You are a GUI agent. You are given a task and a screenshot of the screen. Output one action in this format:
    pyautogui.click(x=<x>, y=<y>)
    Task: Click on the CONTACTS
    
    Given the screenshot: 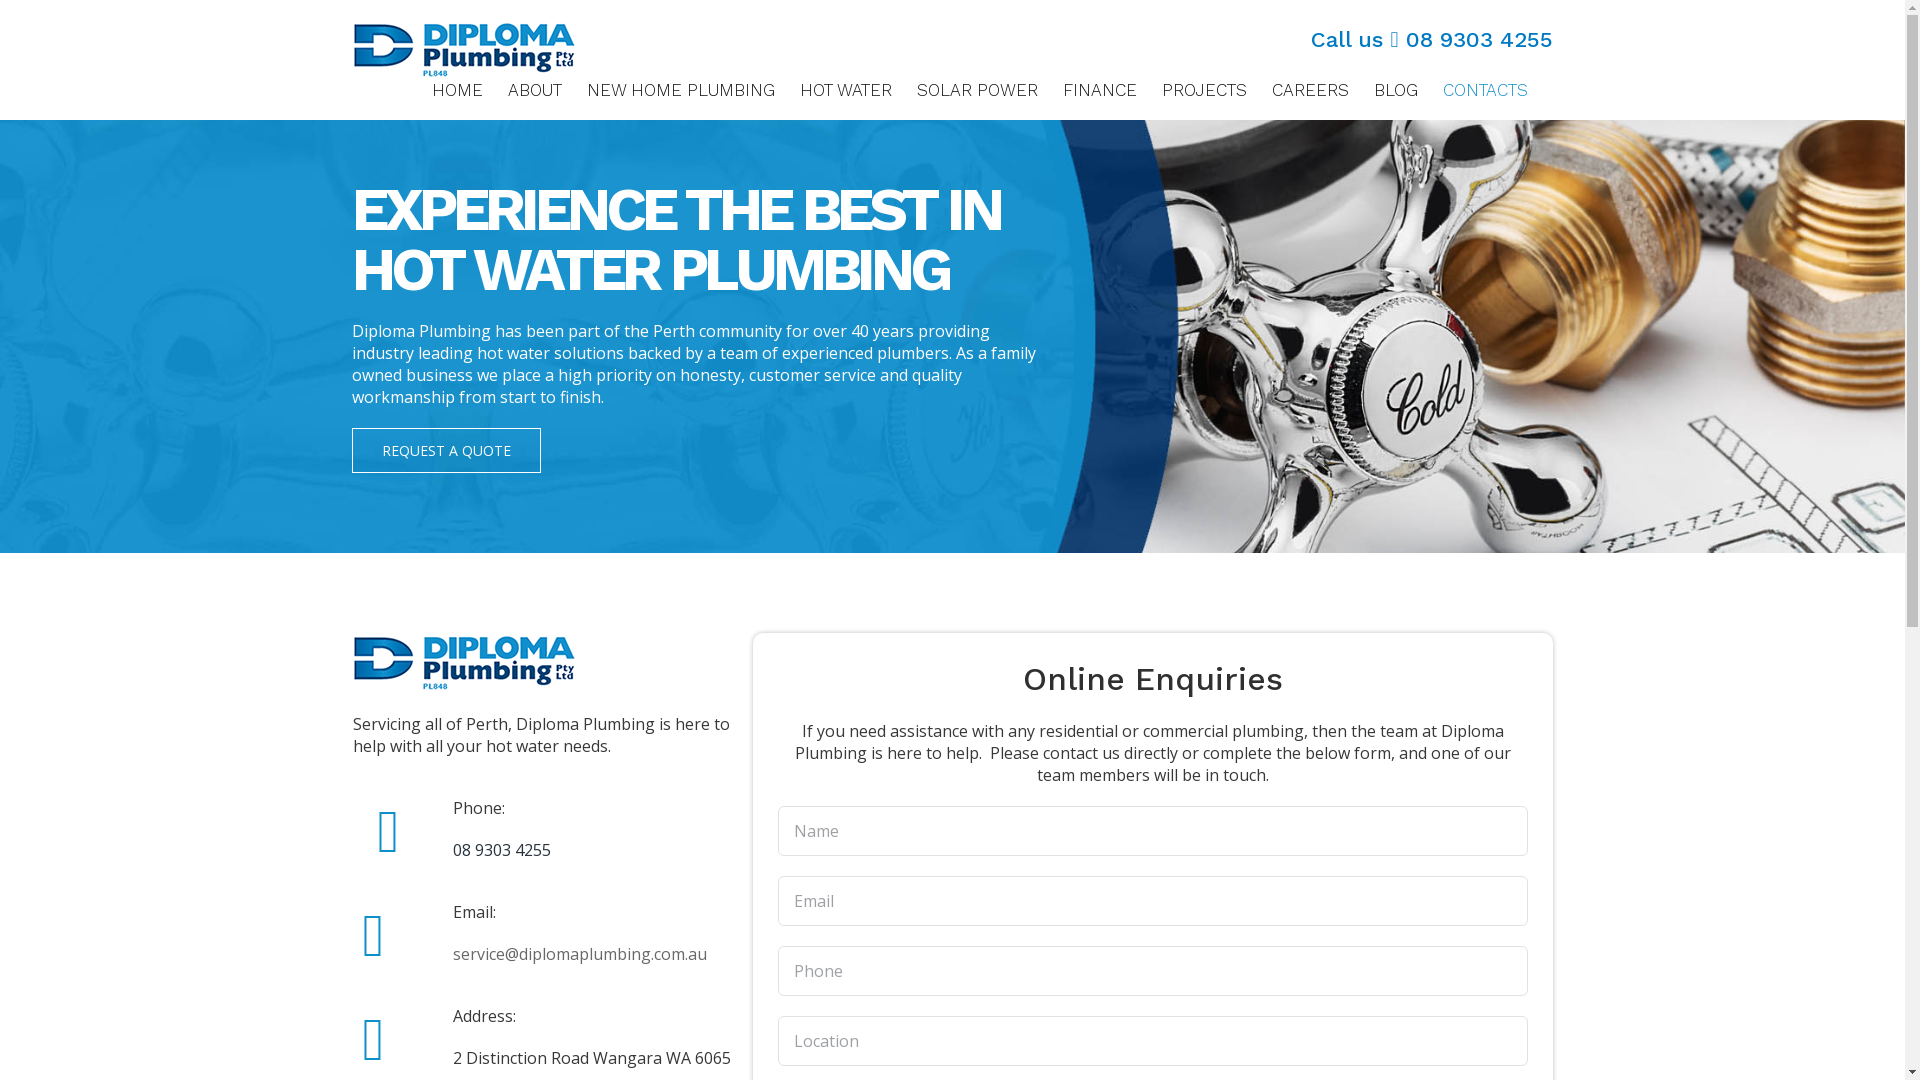 What is the action you would take?
    pyautogui.click(x=1484, y=90)
    